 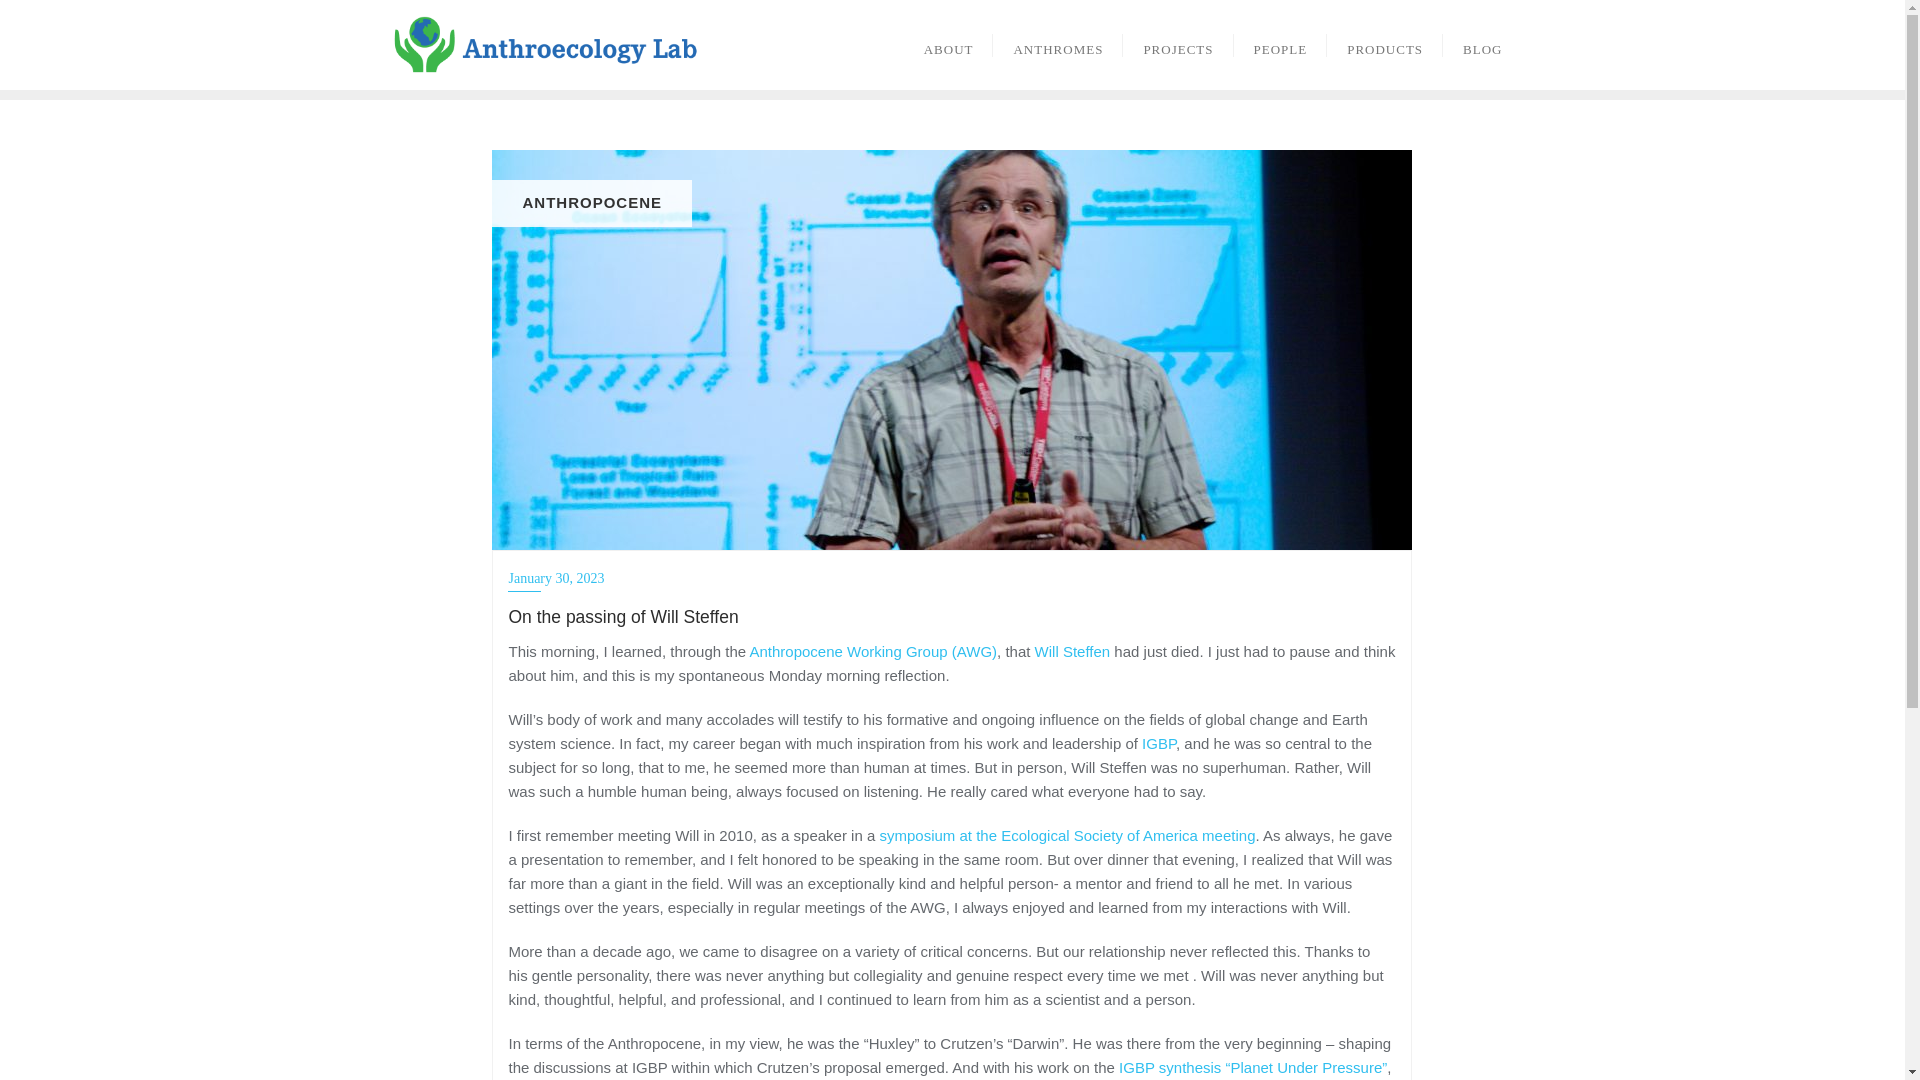 What do you see at coordinates (1281, 44) in the screenshot?
I see `PEOPLE` at bounding box center [1281, 44].